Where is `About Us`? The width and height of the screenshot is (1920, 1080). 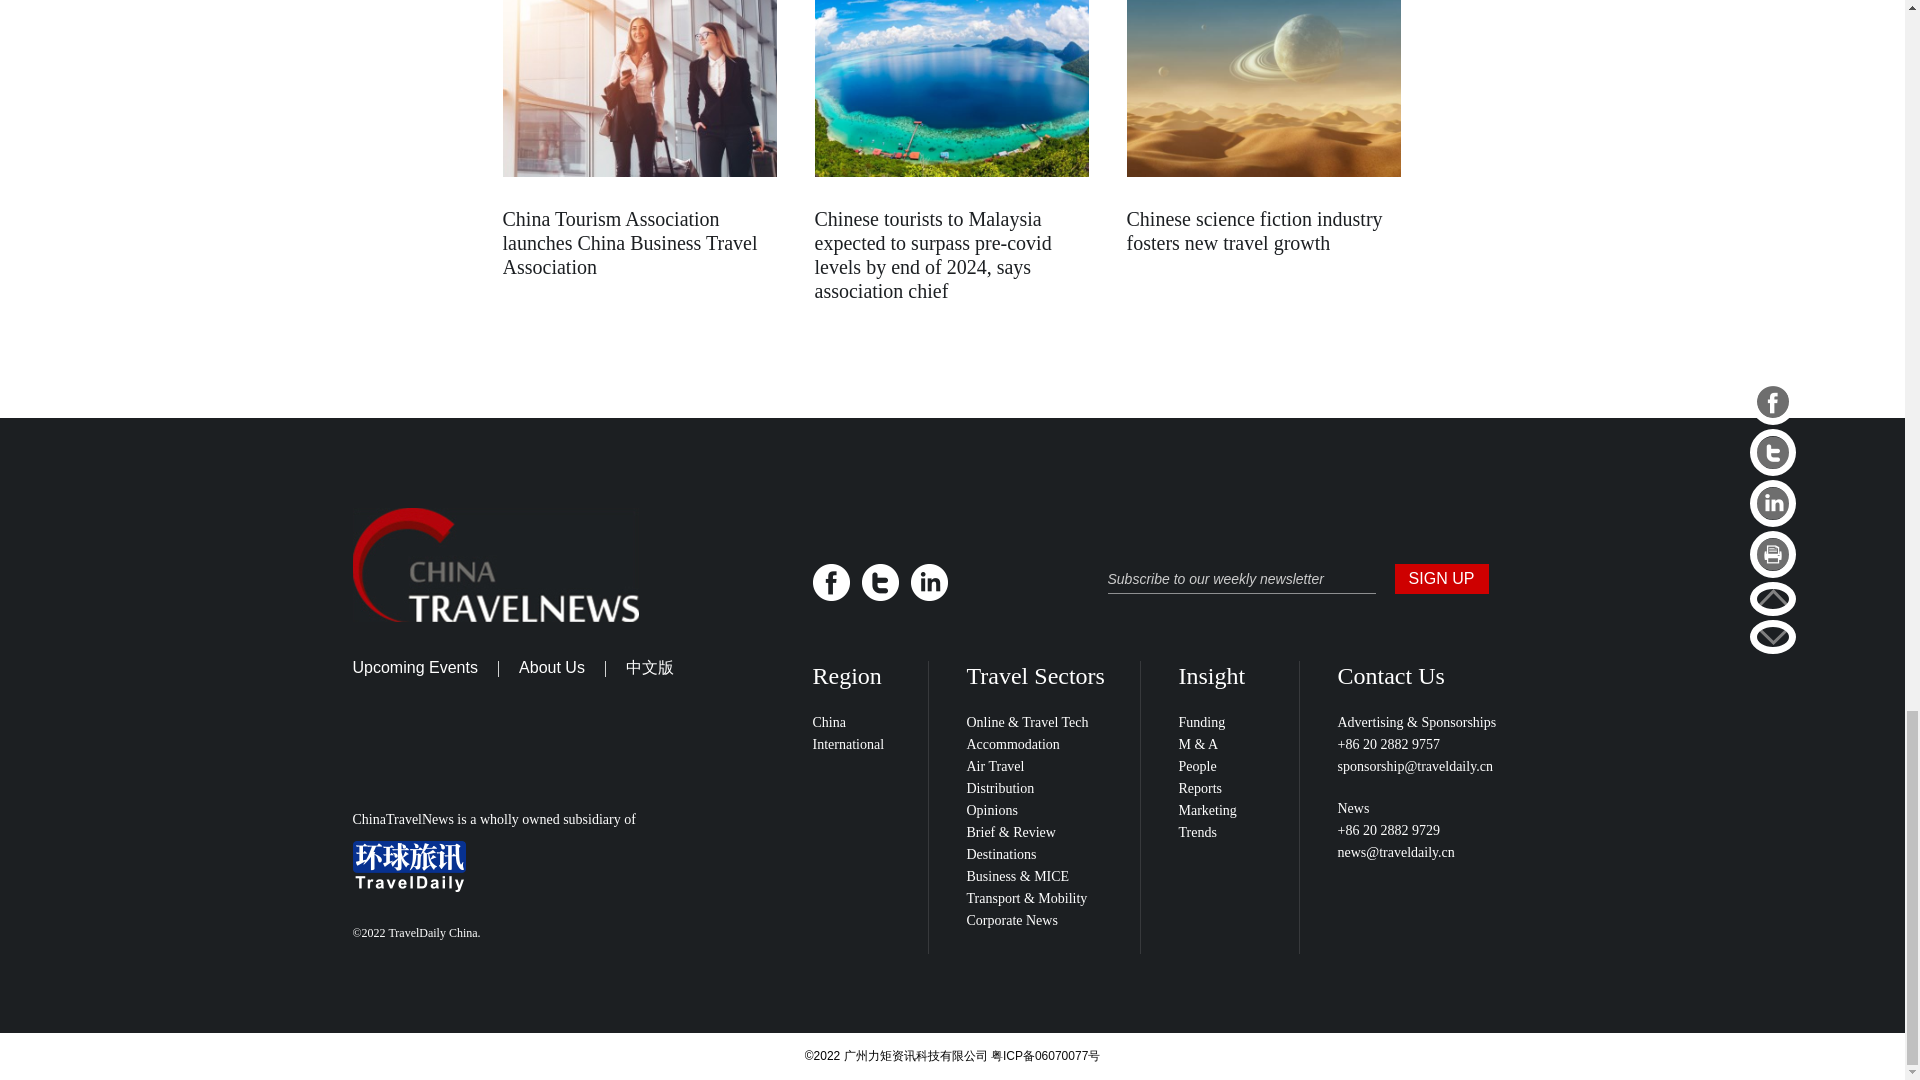 About Us is located at coordinates (552, 667).